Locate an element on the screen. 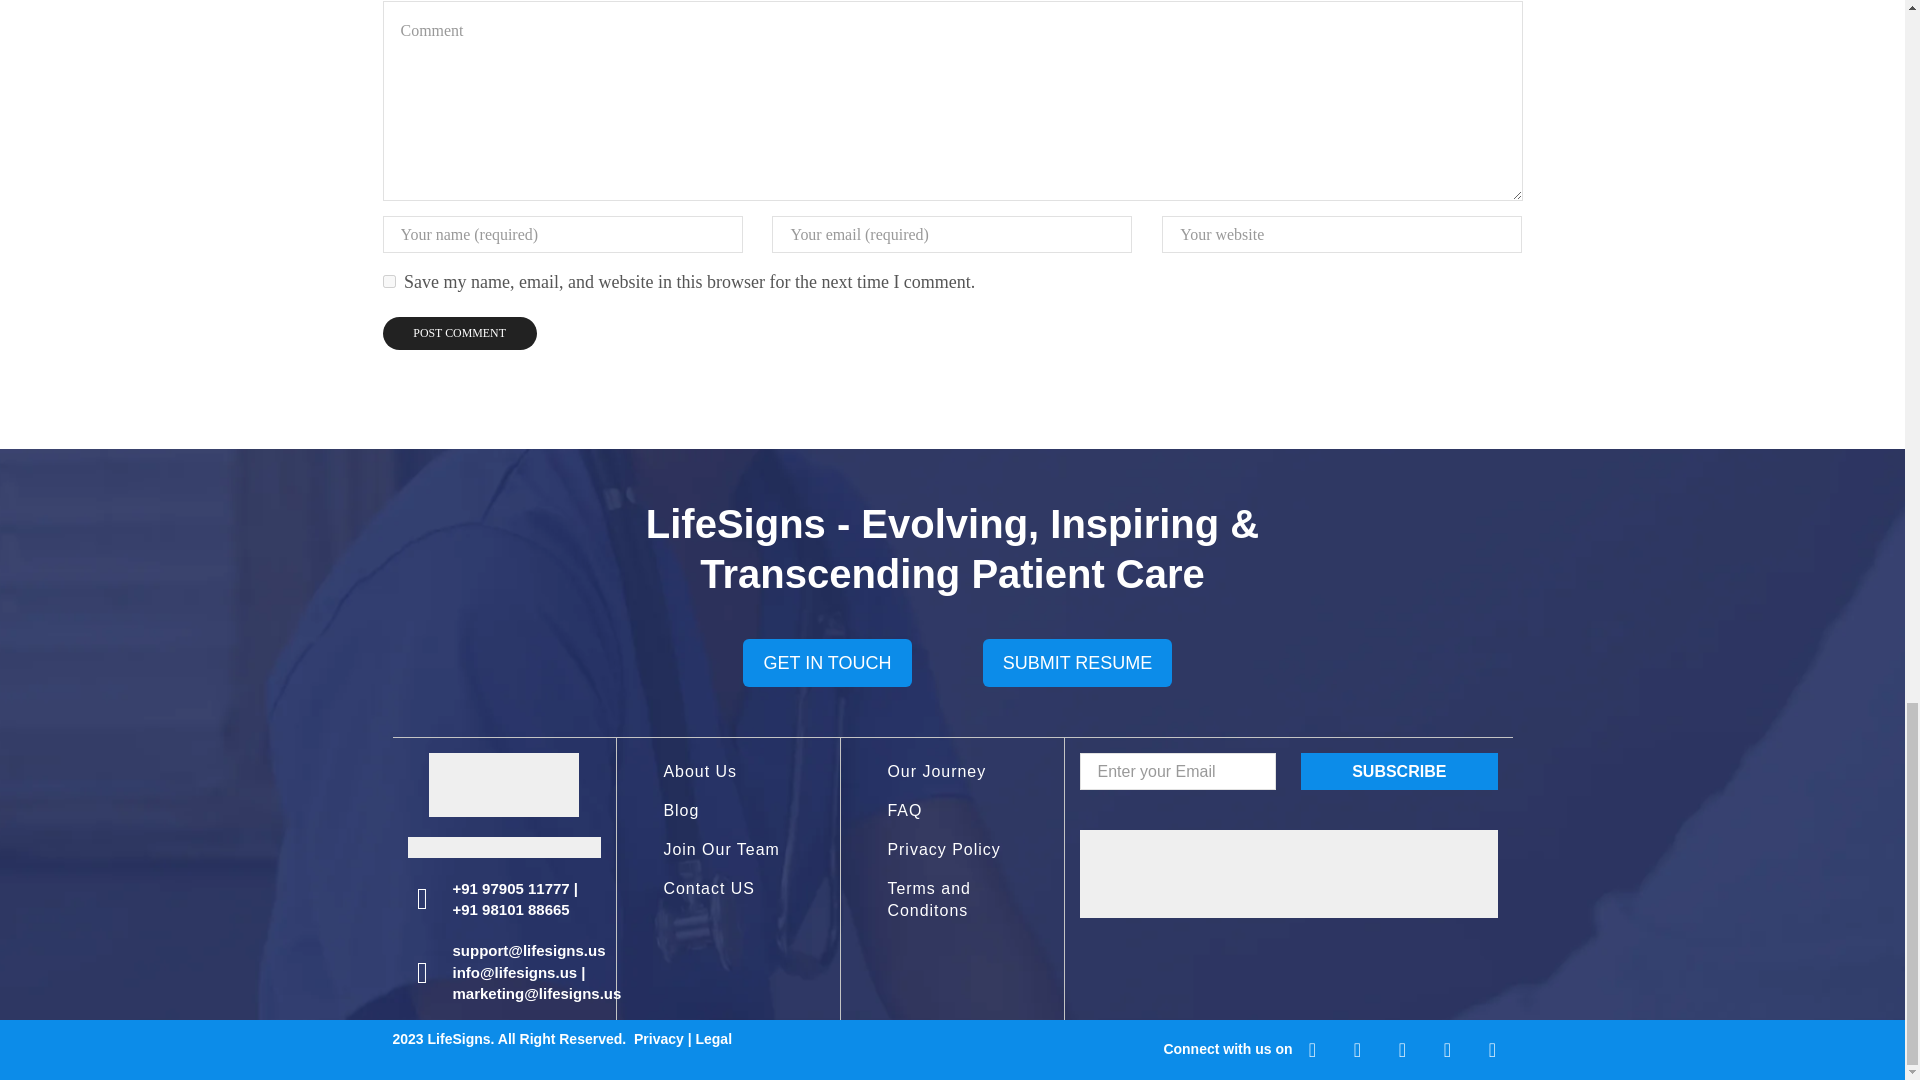 This screenshot has width=1920, height=1080. yes is located at coordinates (388, 282).